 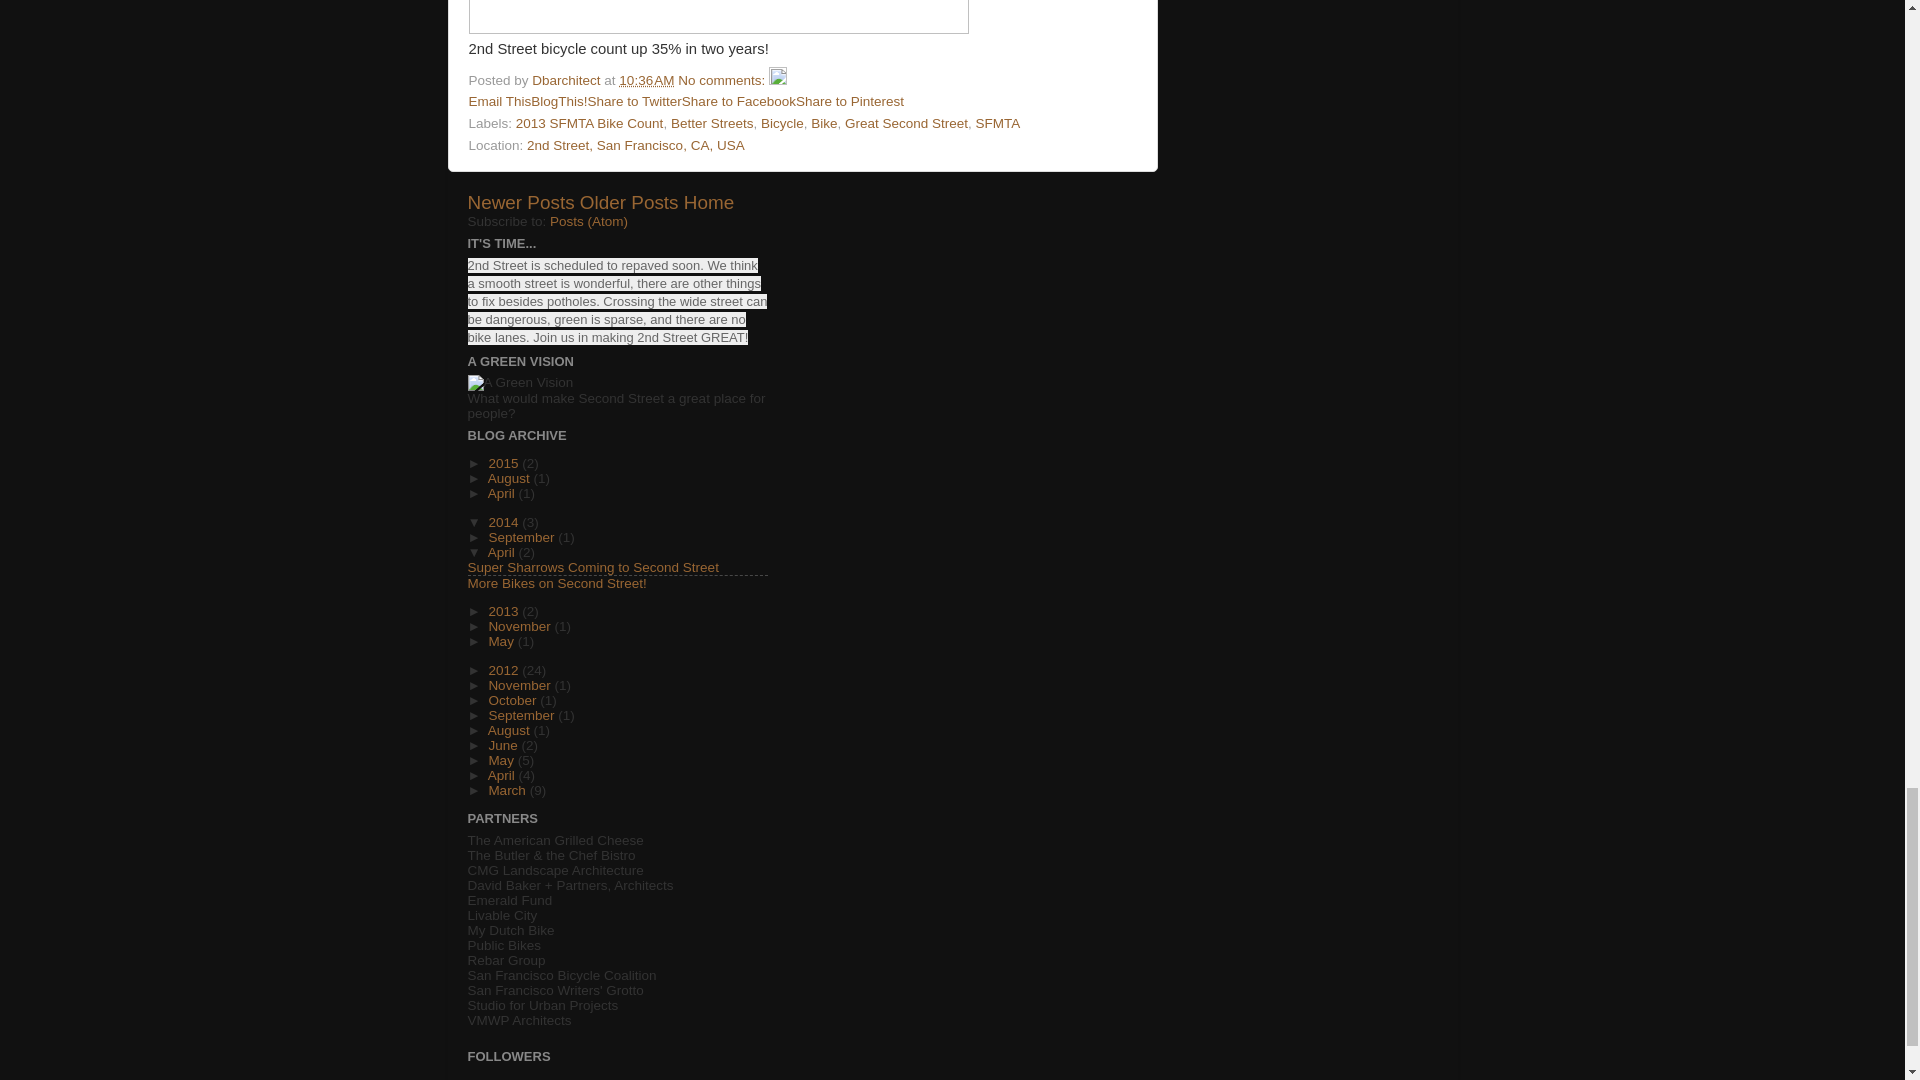 What do you see at coordinates (568, 80) in the screenshot?
I see `author profile` at bounding box center [568, 80].